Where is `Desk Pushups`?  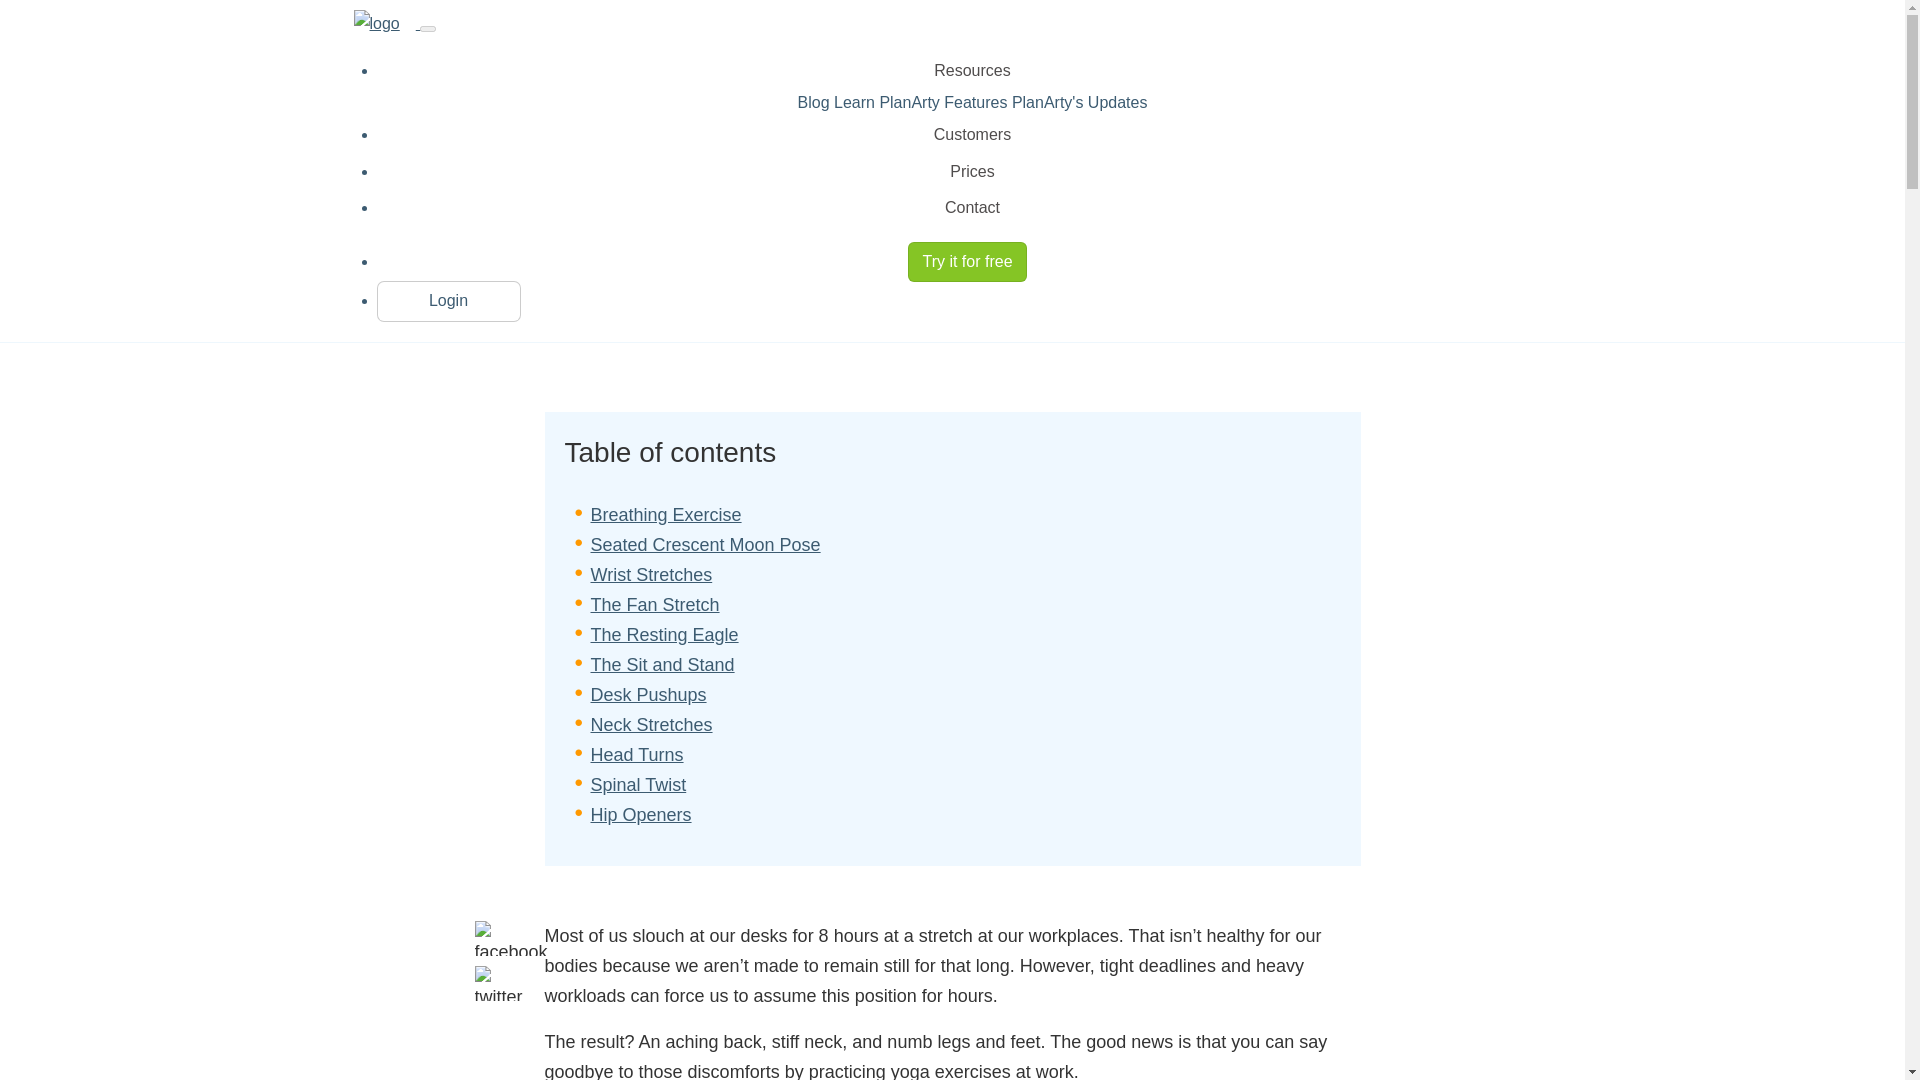 Desk Pushups is located at coordinates (648, 694).